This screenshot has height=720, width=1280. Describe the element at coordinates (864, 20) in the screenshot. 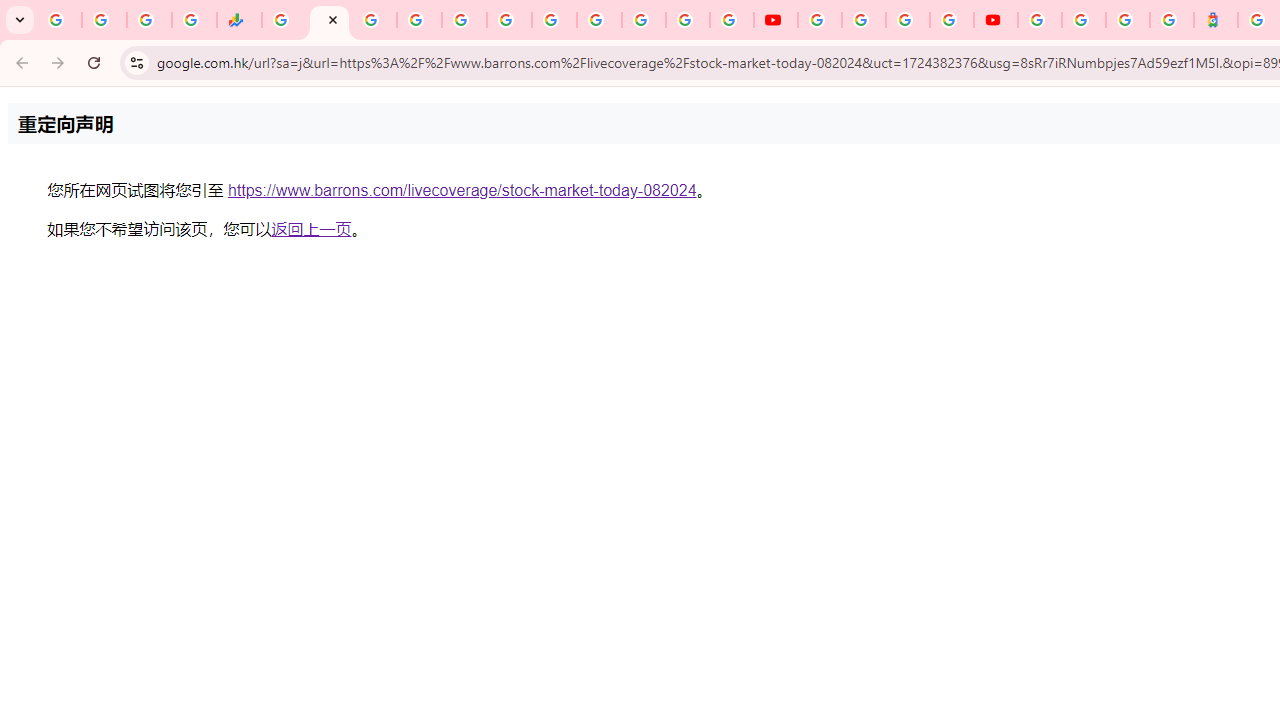

I see `Google Account Help` at that location.